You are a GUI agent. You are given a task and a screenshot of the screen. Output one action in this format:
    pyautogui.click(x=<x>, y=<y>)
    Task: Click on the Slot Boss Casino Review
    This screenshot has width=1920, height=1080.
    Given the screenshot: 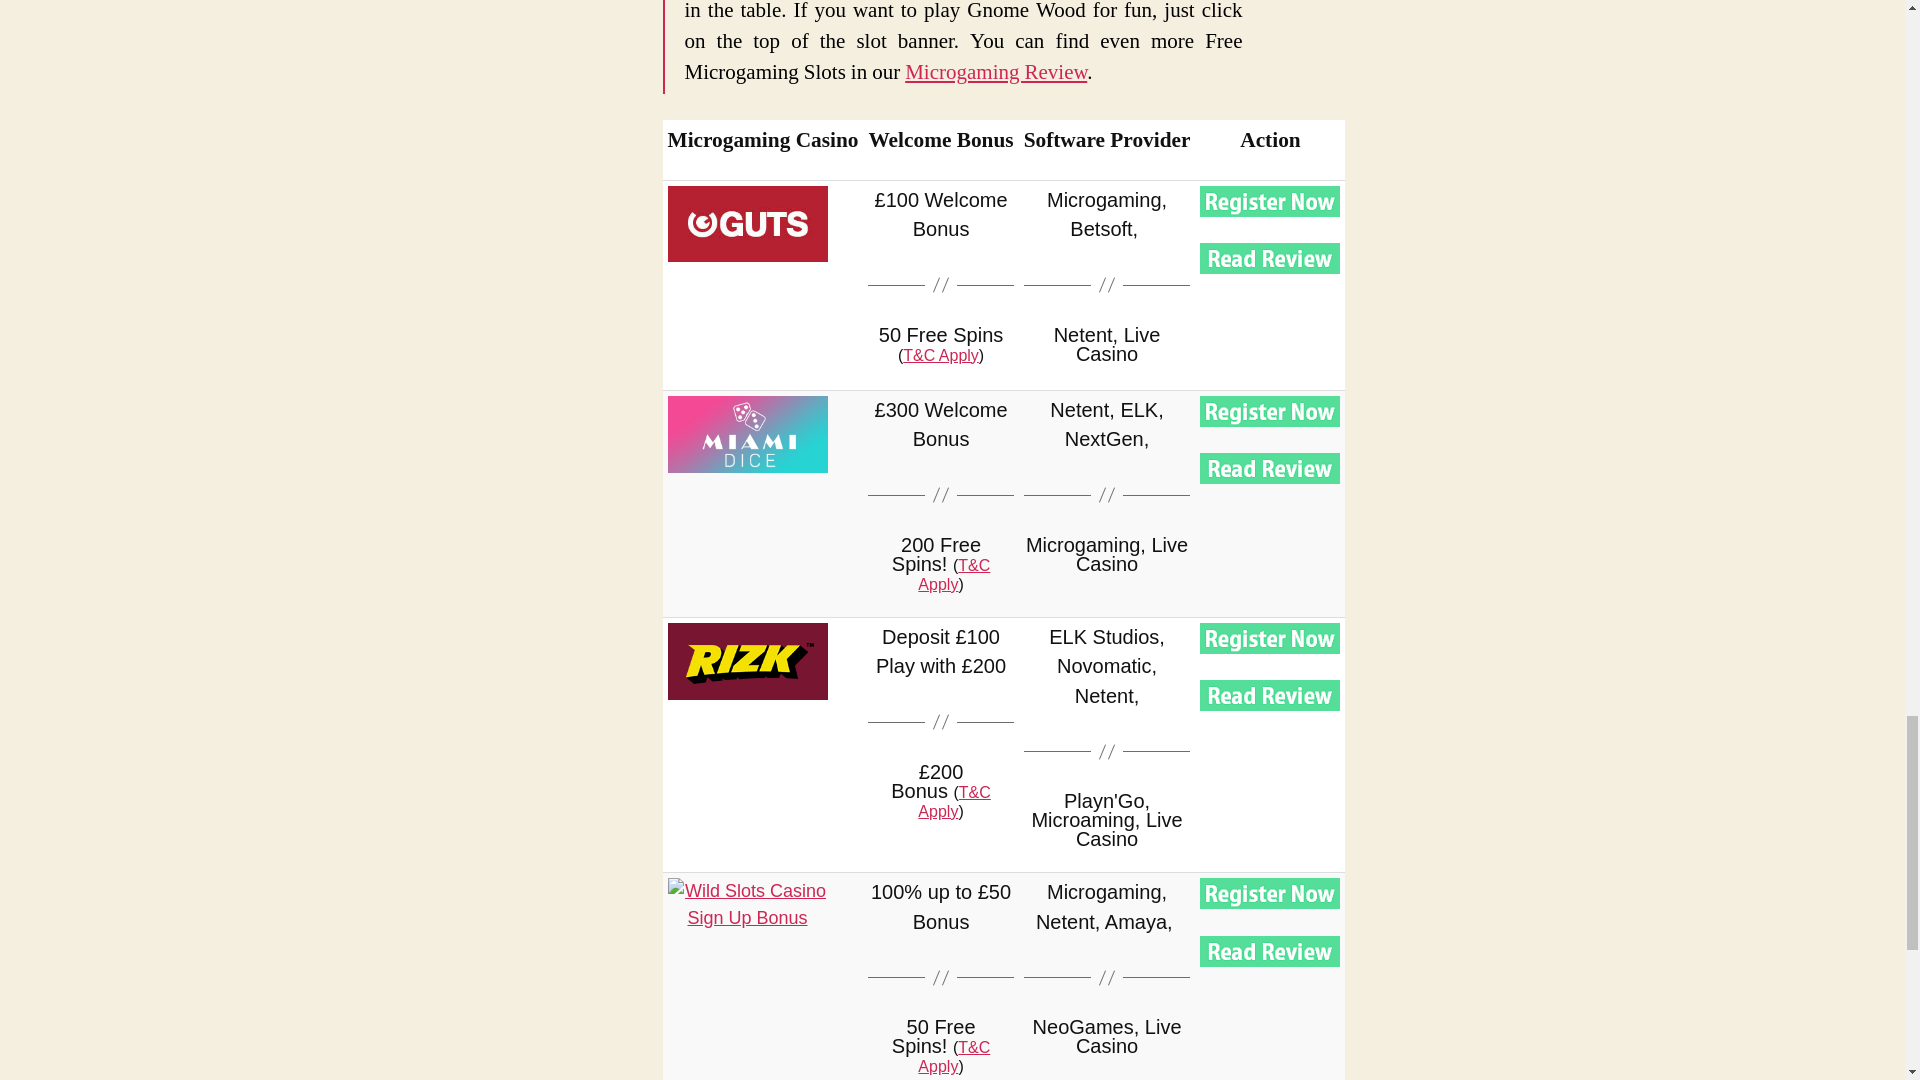 What is the action you would take?
    pyautogui.click(x=1270, y=695)
    